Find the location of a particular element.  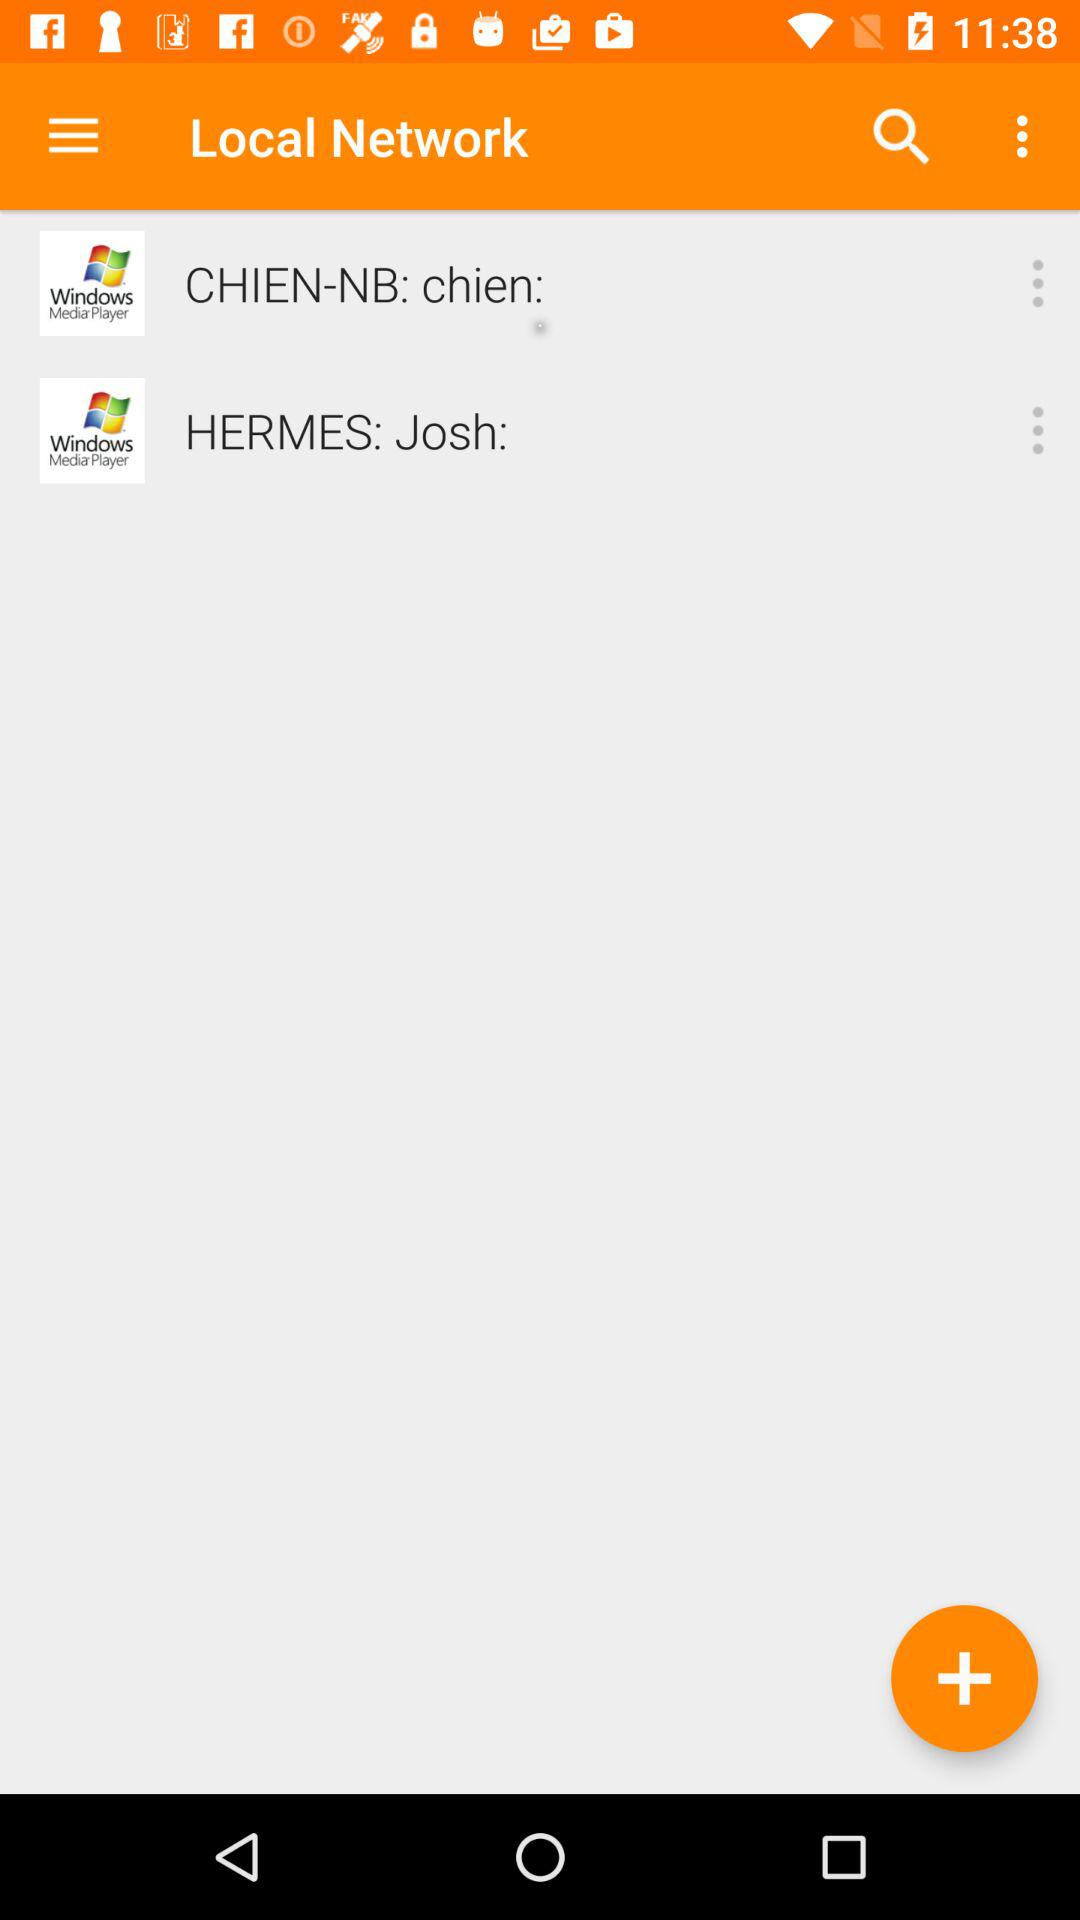

choose app to the right of local network is located at coordinates (901, 136).